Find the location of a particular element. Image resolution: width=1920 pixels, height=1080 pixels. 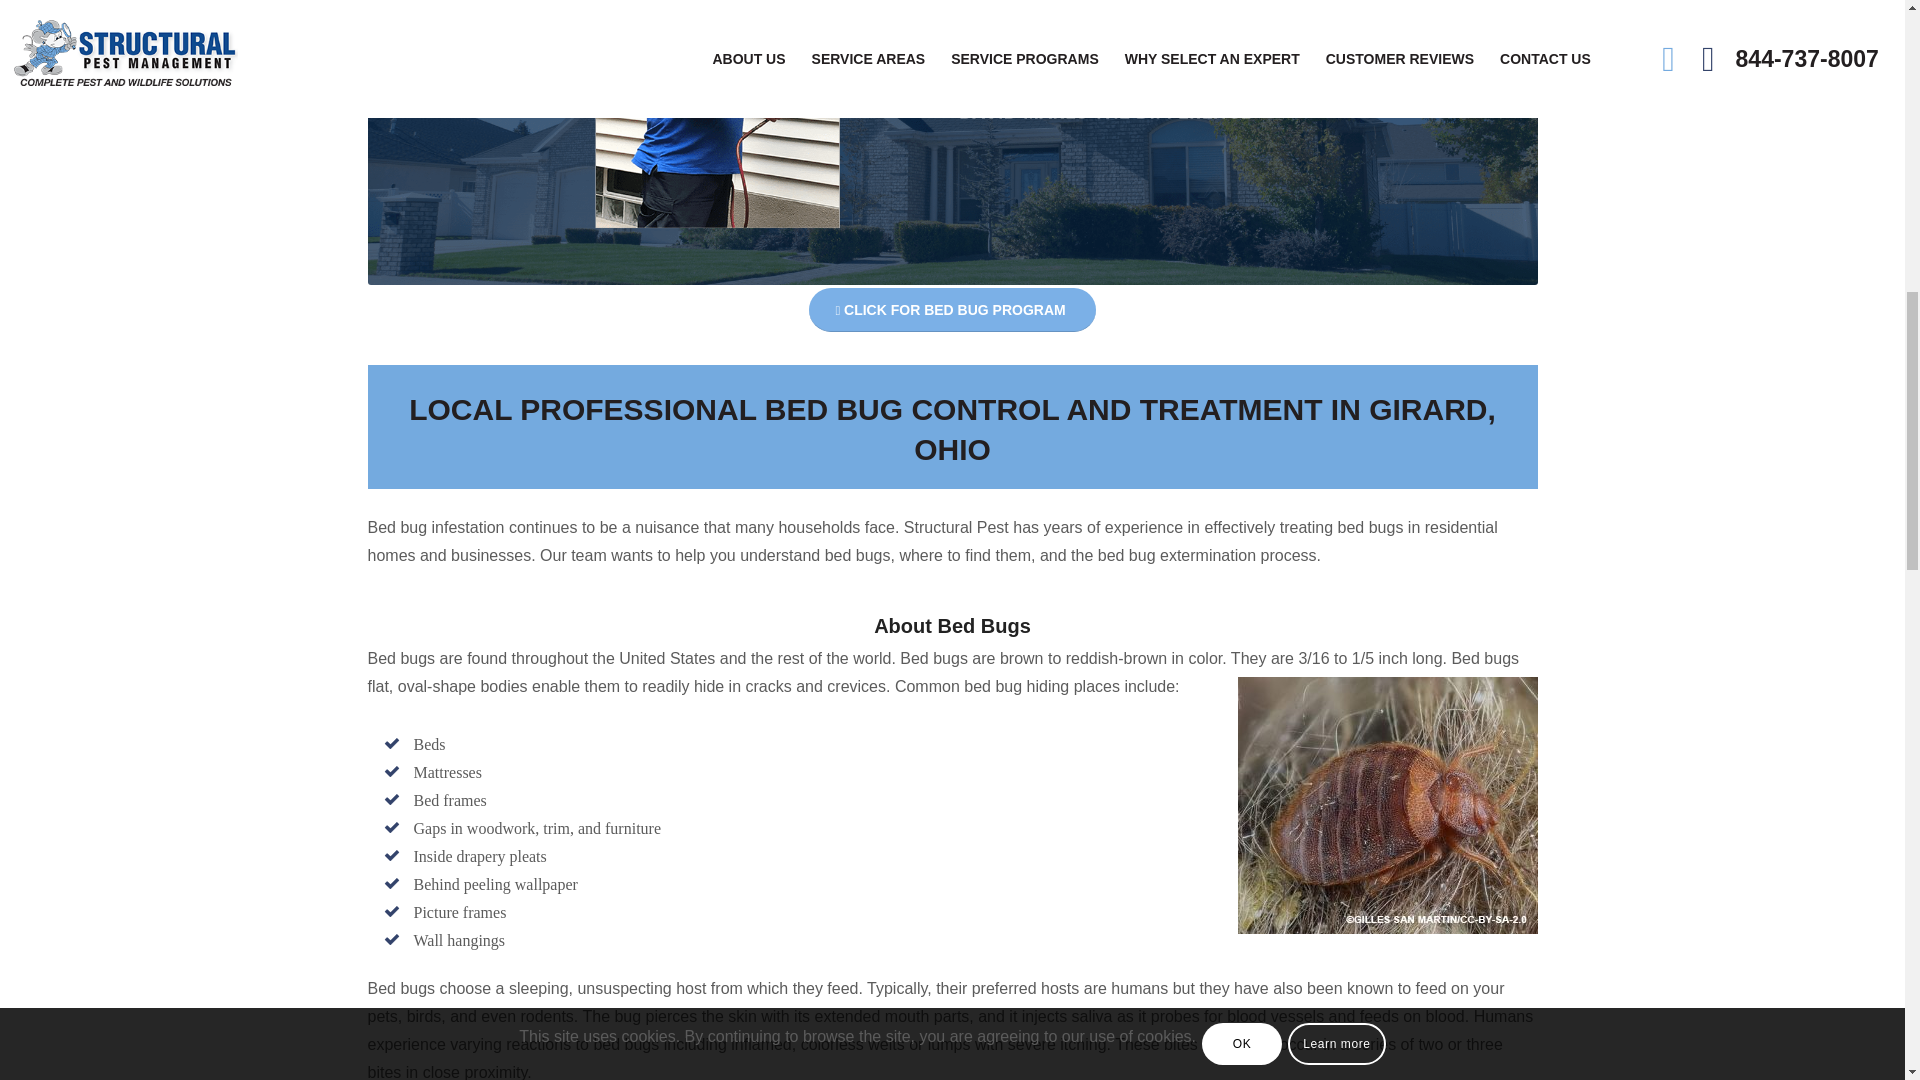

About Bed Bugs is located at coordinates (952, 626).